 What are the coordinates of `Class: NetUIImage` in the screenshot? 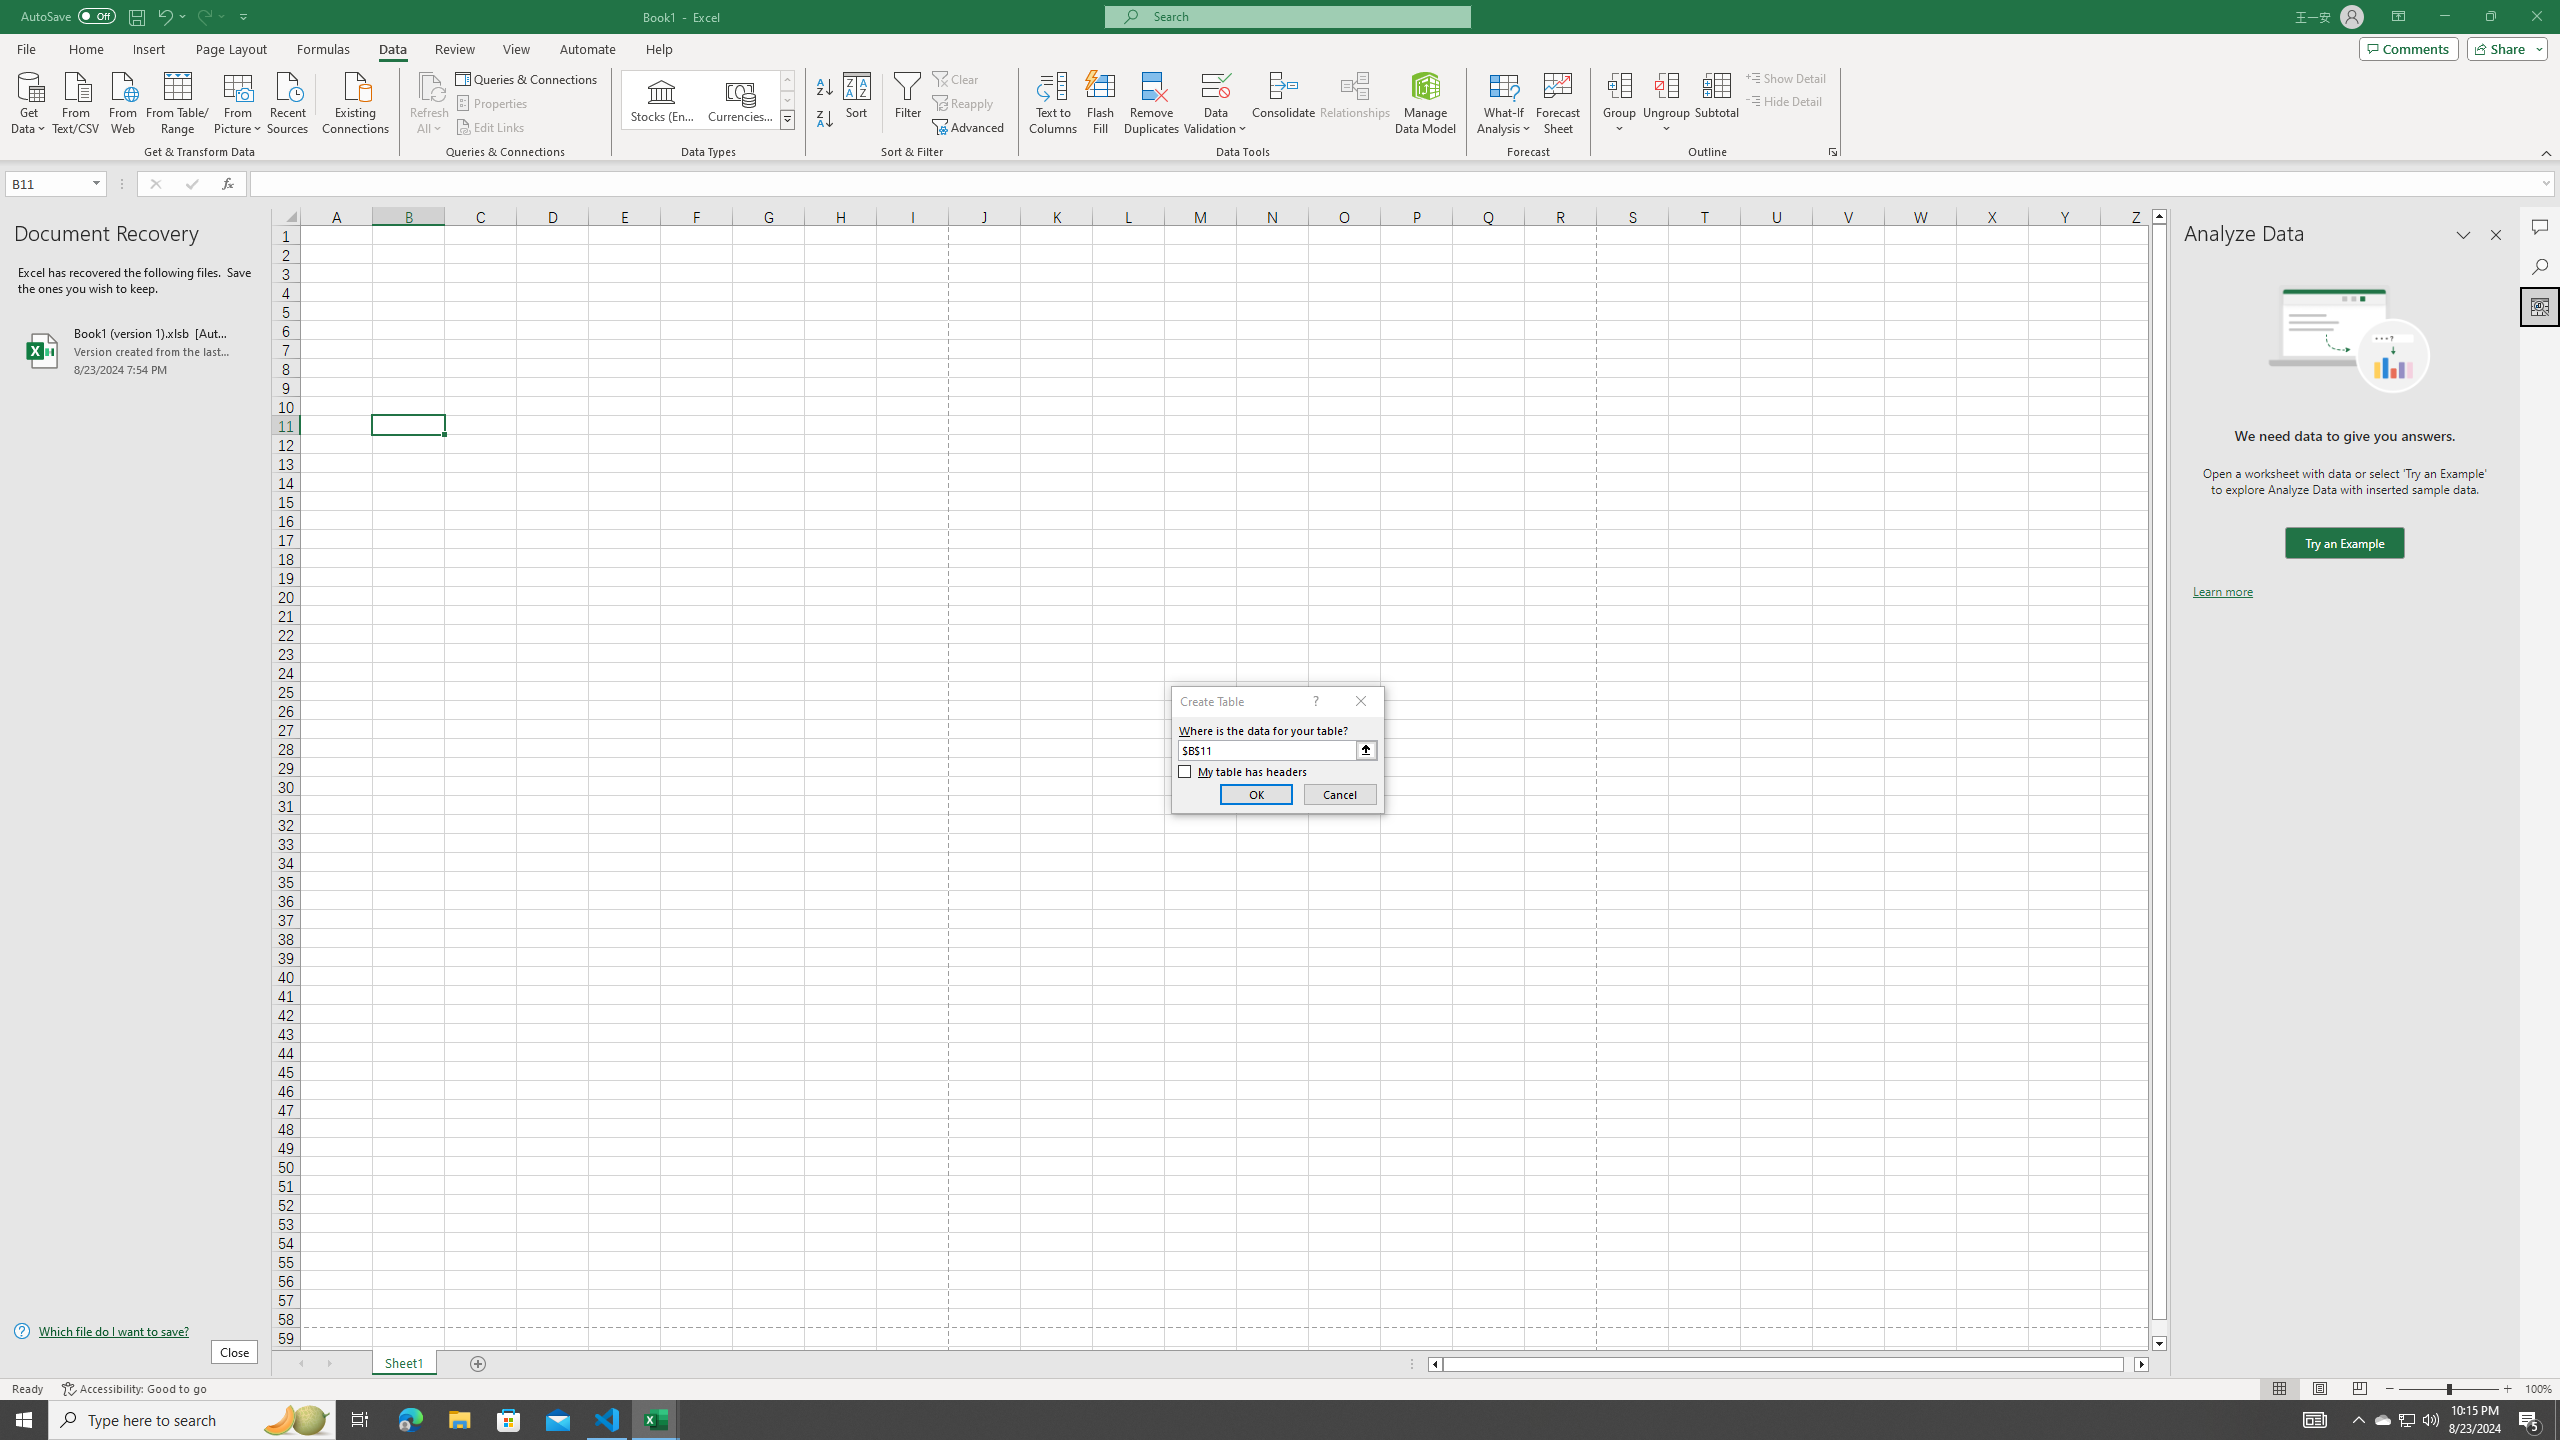 It's located at (787, 120).